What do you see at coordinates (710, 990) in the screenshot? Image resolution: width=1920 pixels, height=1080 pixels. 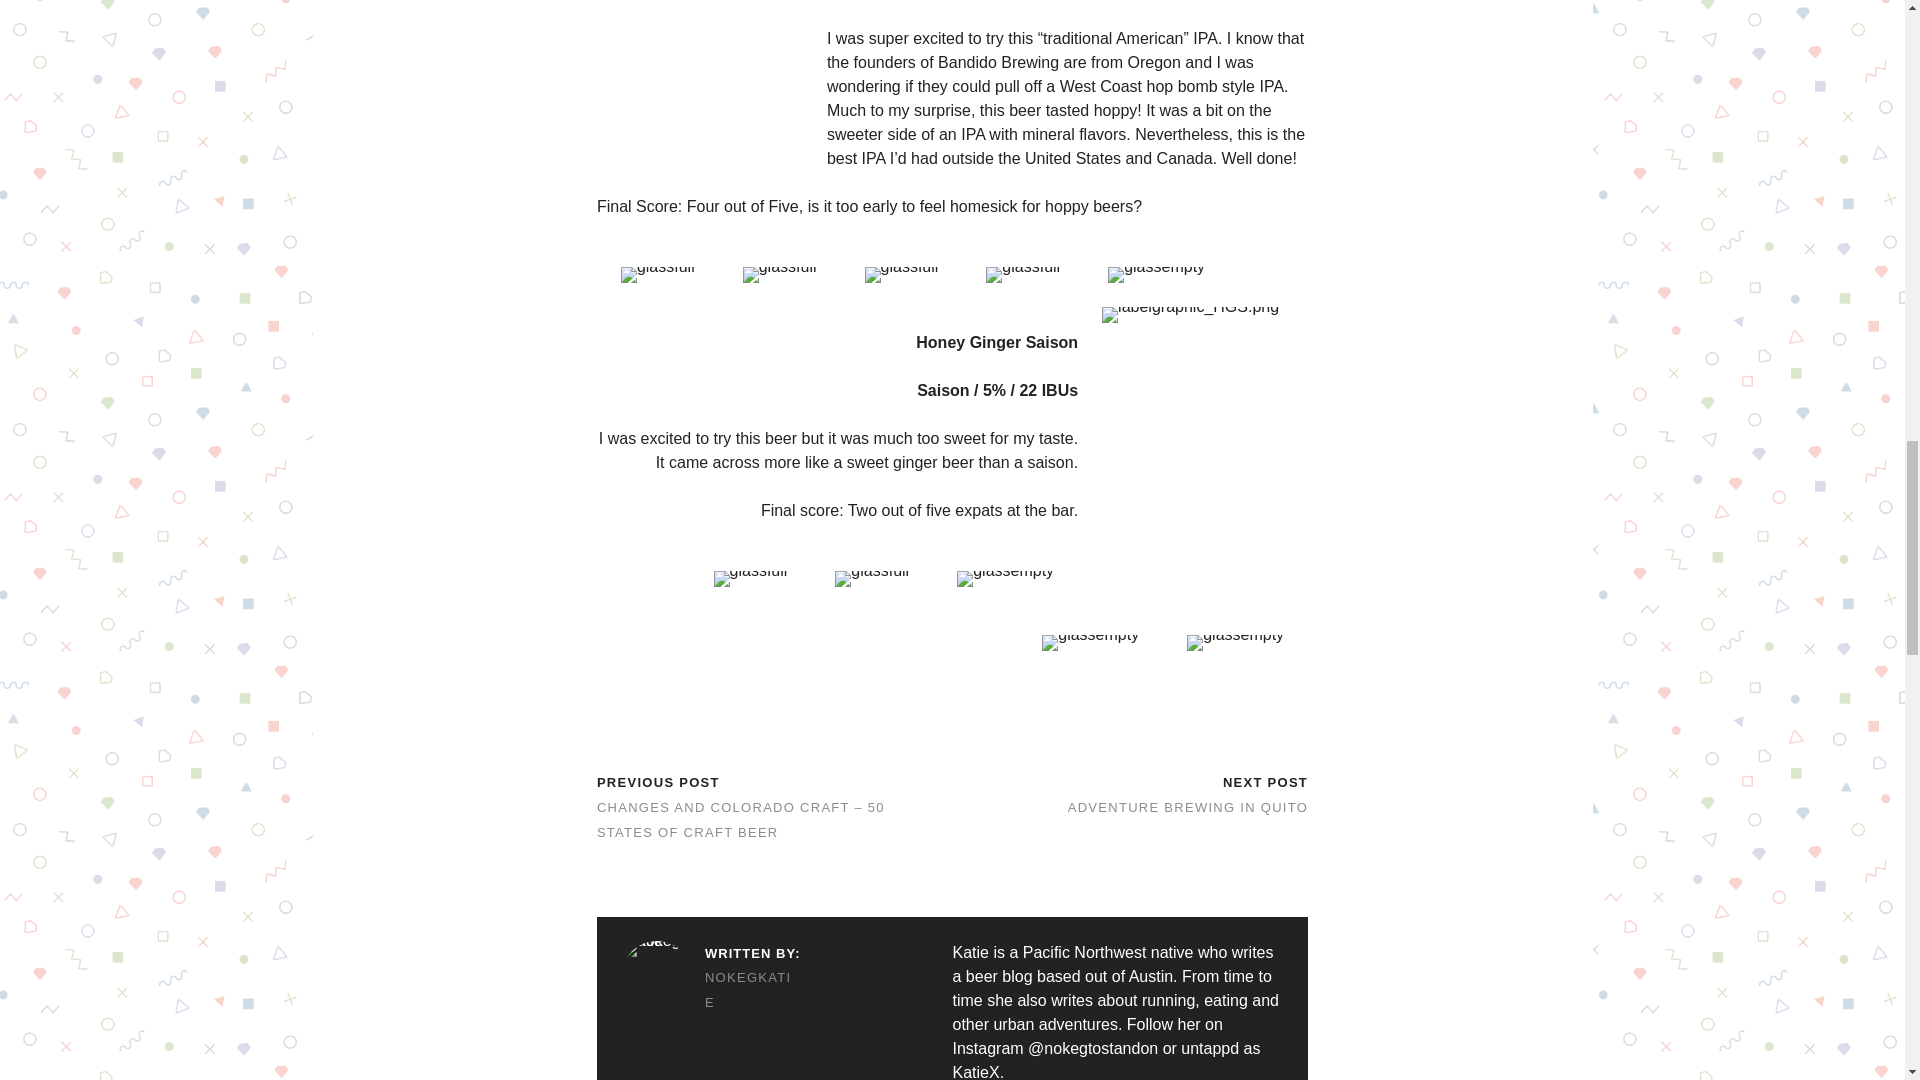 I see `NOKEGKATIE` at bounding box center [710, 990].